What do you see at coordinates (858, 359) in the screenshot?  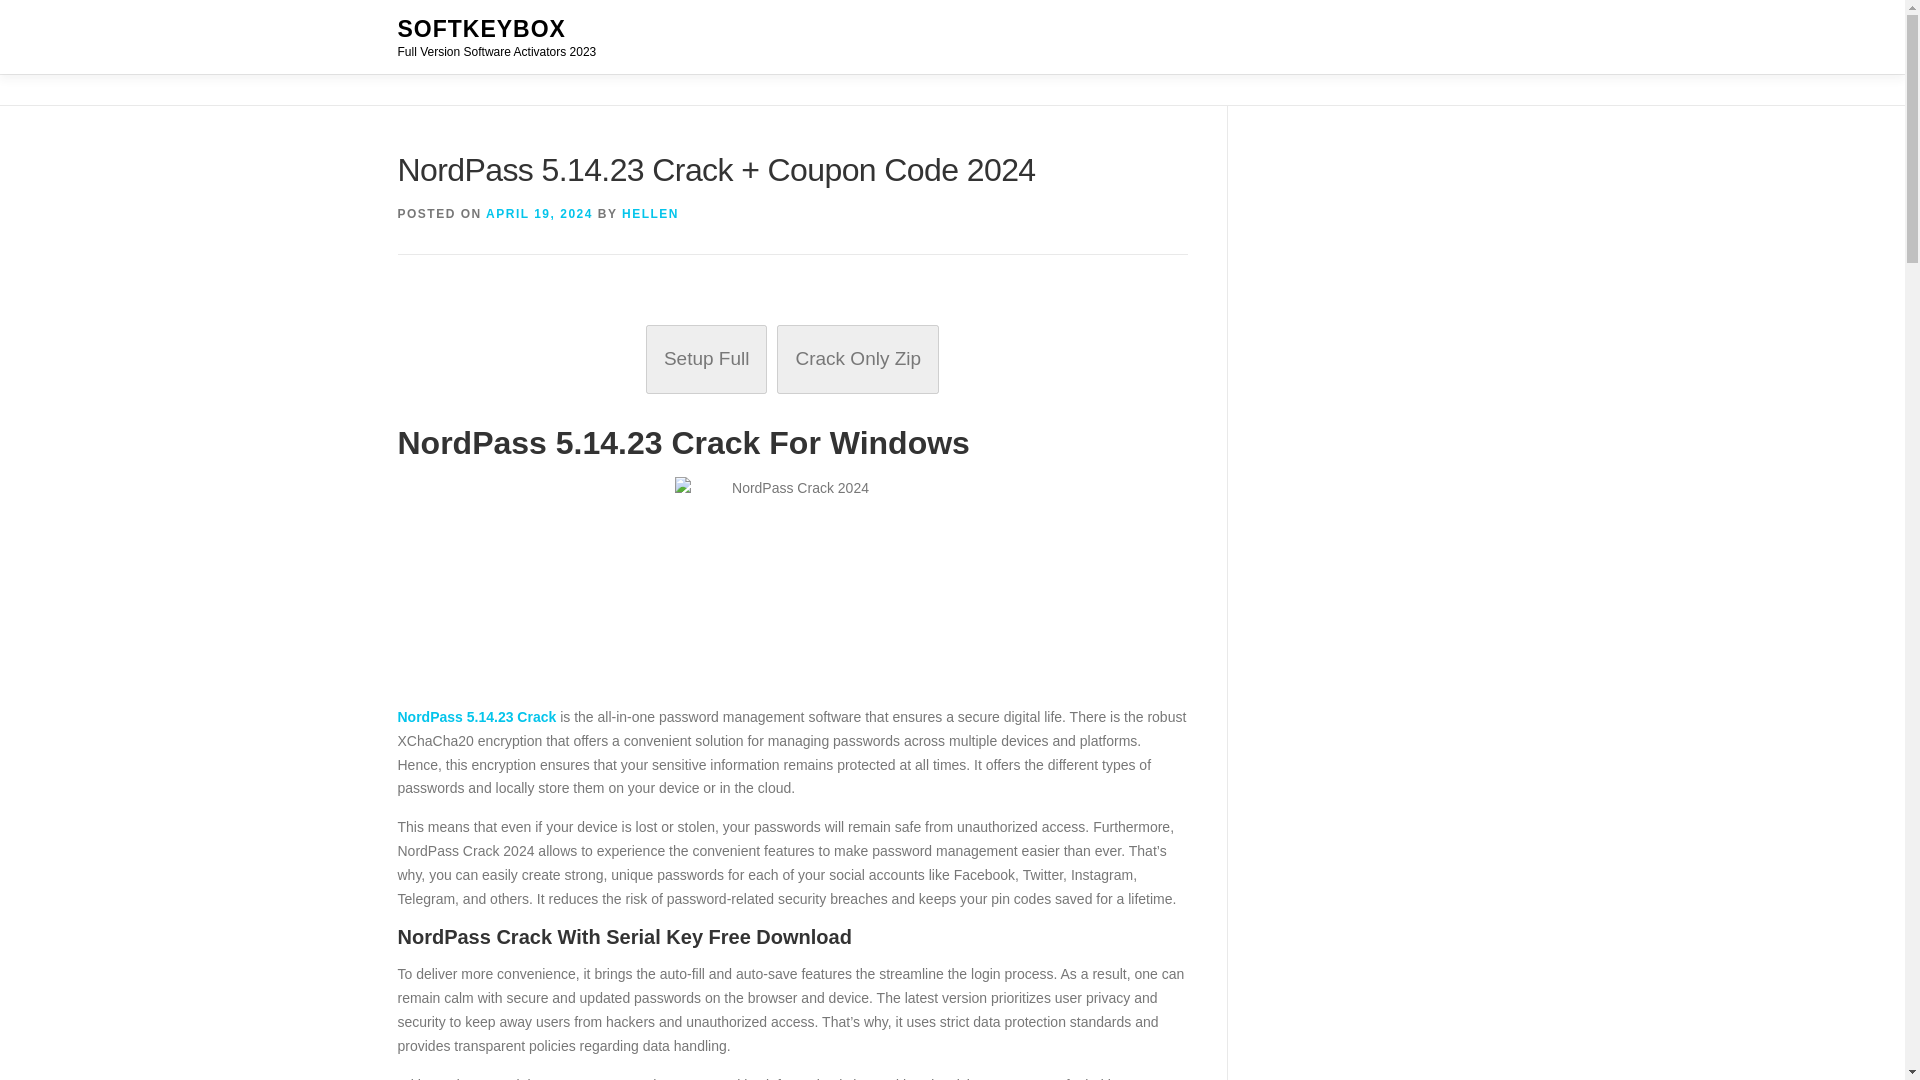 I see `Crack Only Zip` at bounding box center [858, 359].